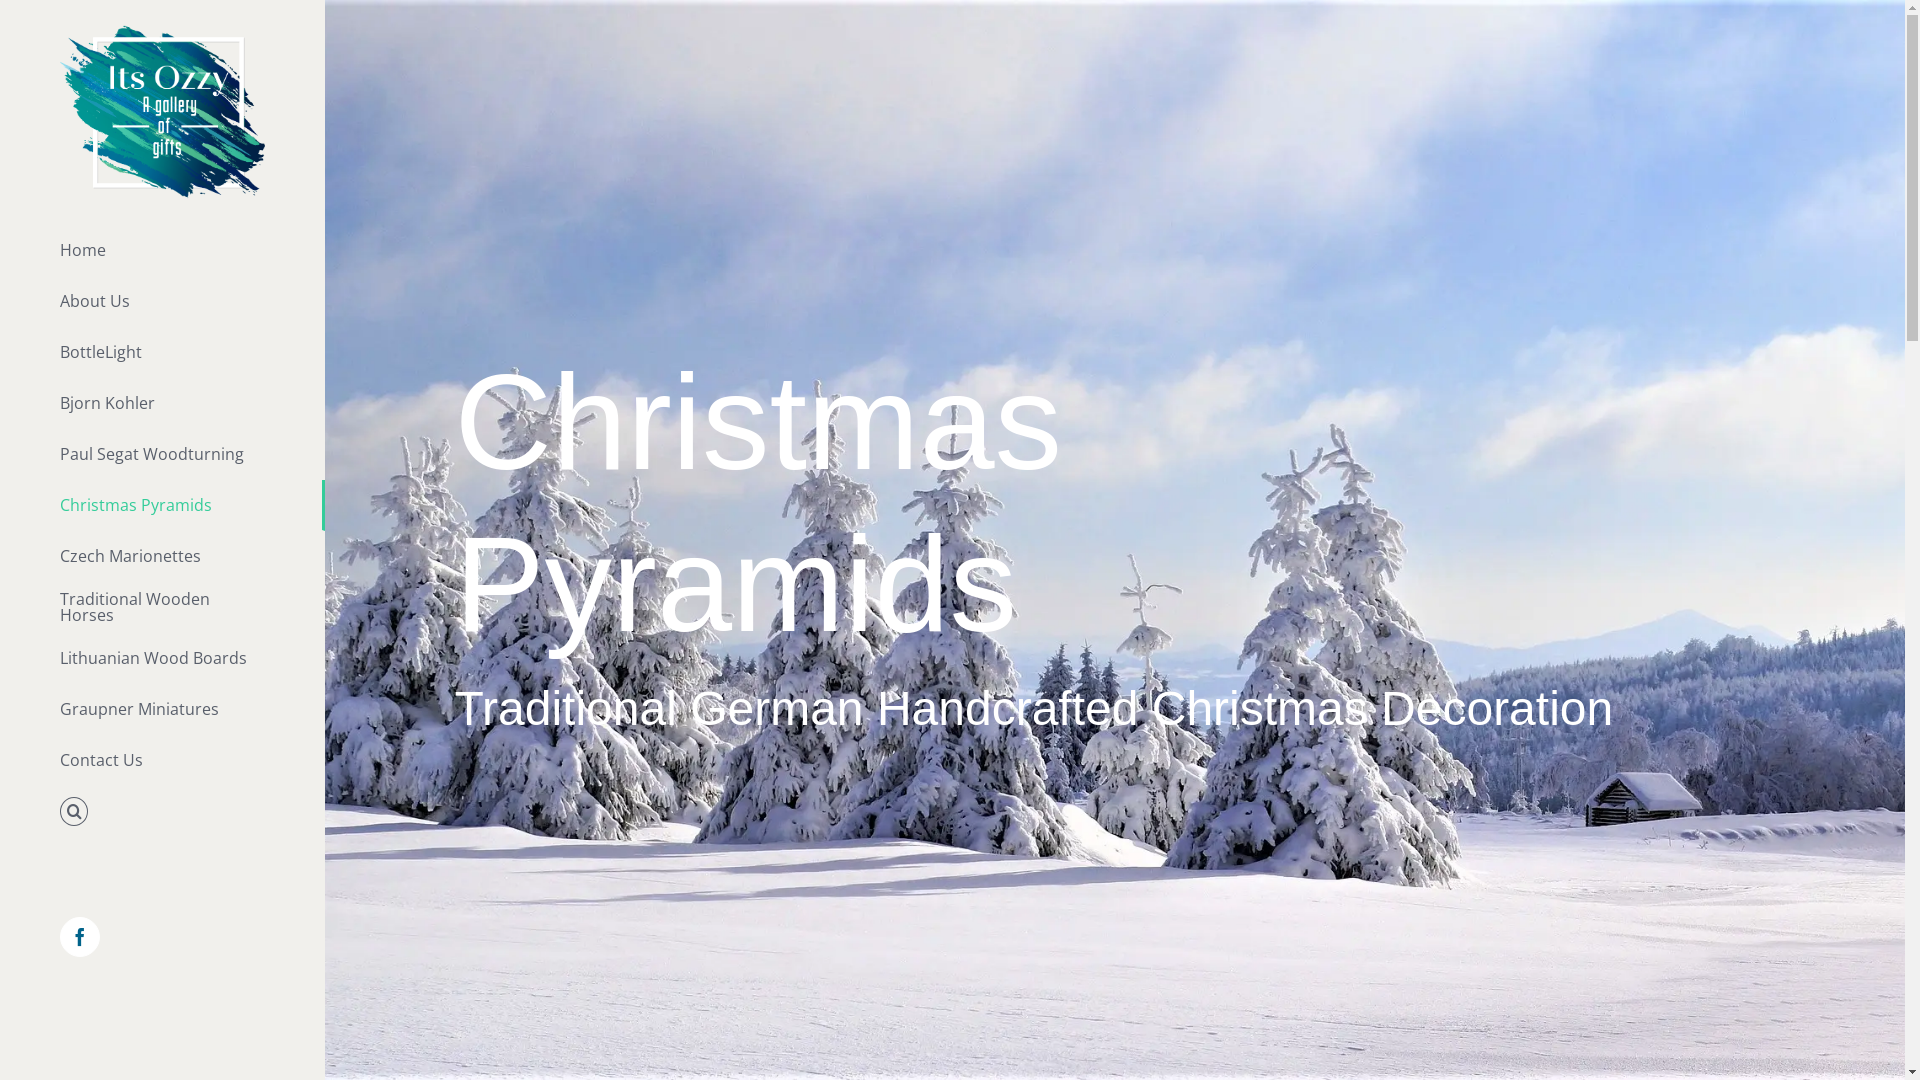 Image resolution: width=1920 pixels, height=1080 pixels. Describe the element at coordinates (162, 506) in the screenshot. I see `Christmas Pyramids` at that location.